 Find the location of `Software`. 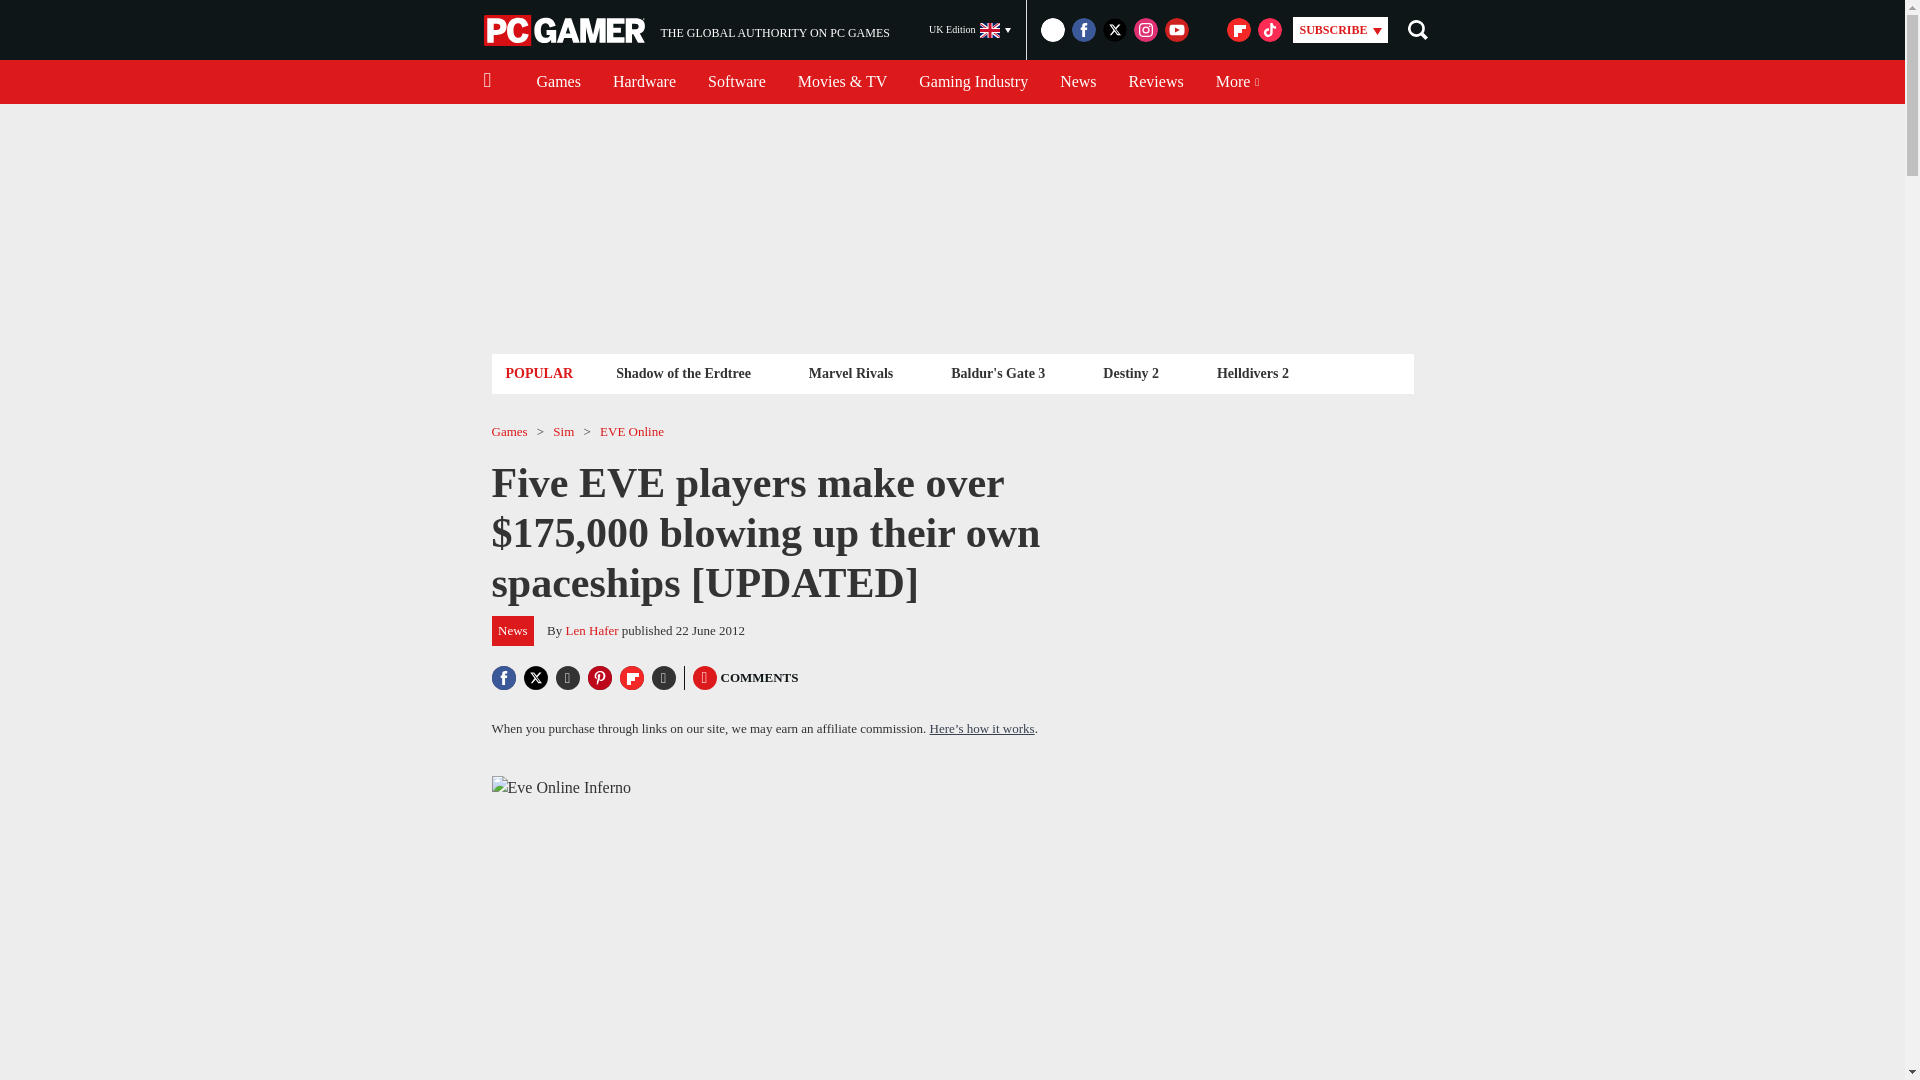

Software is located at coordinates (736, 82).